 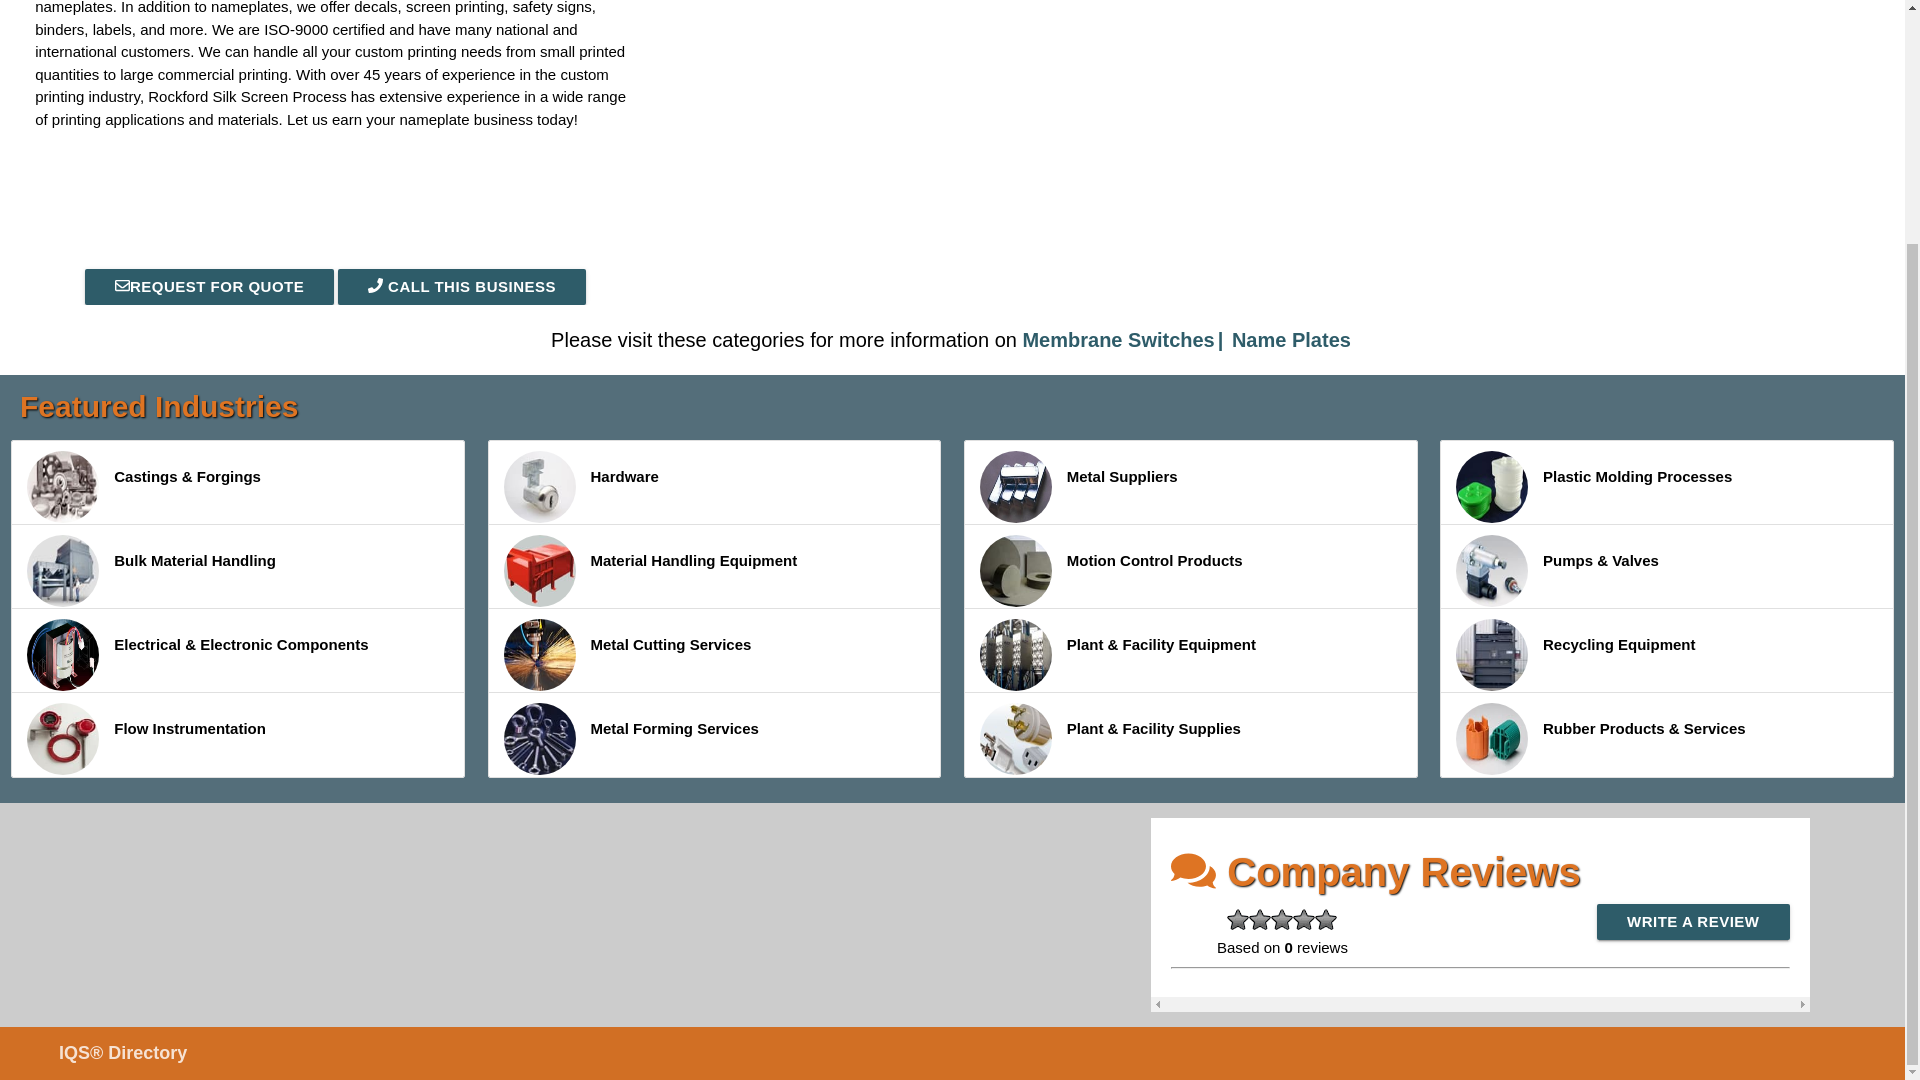 I want to click on Plastic Molding Processes, so click(x=1492, y=486).